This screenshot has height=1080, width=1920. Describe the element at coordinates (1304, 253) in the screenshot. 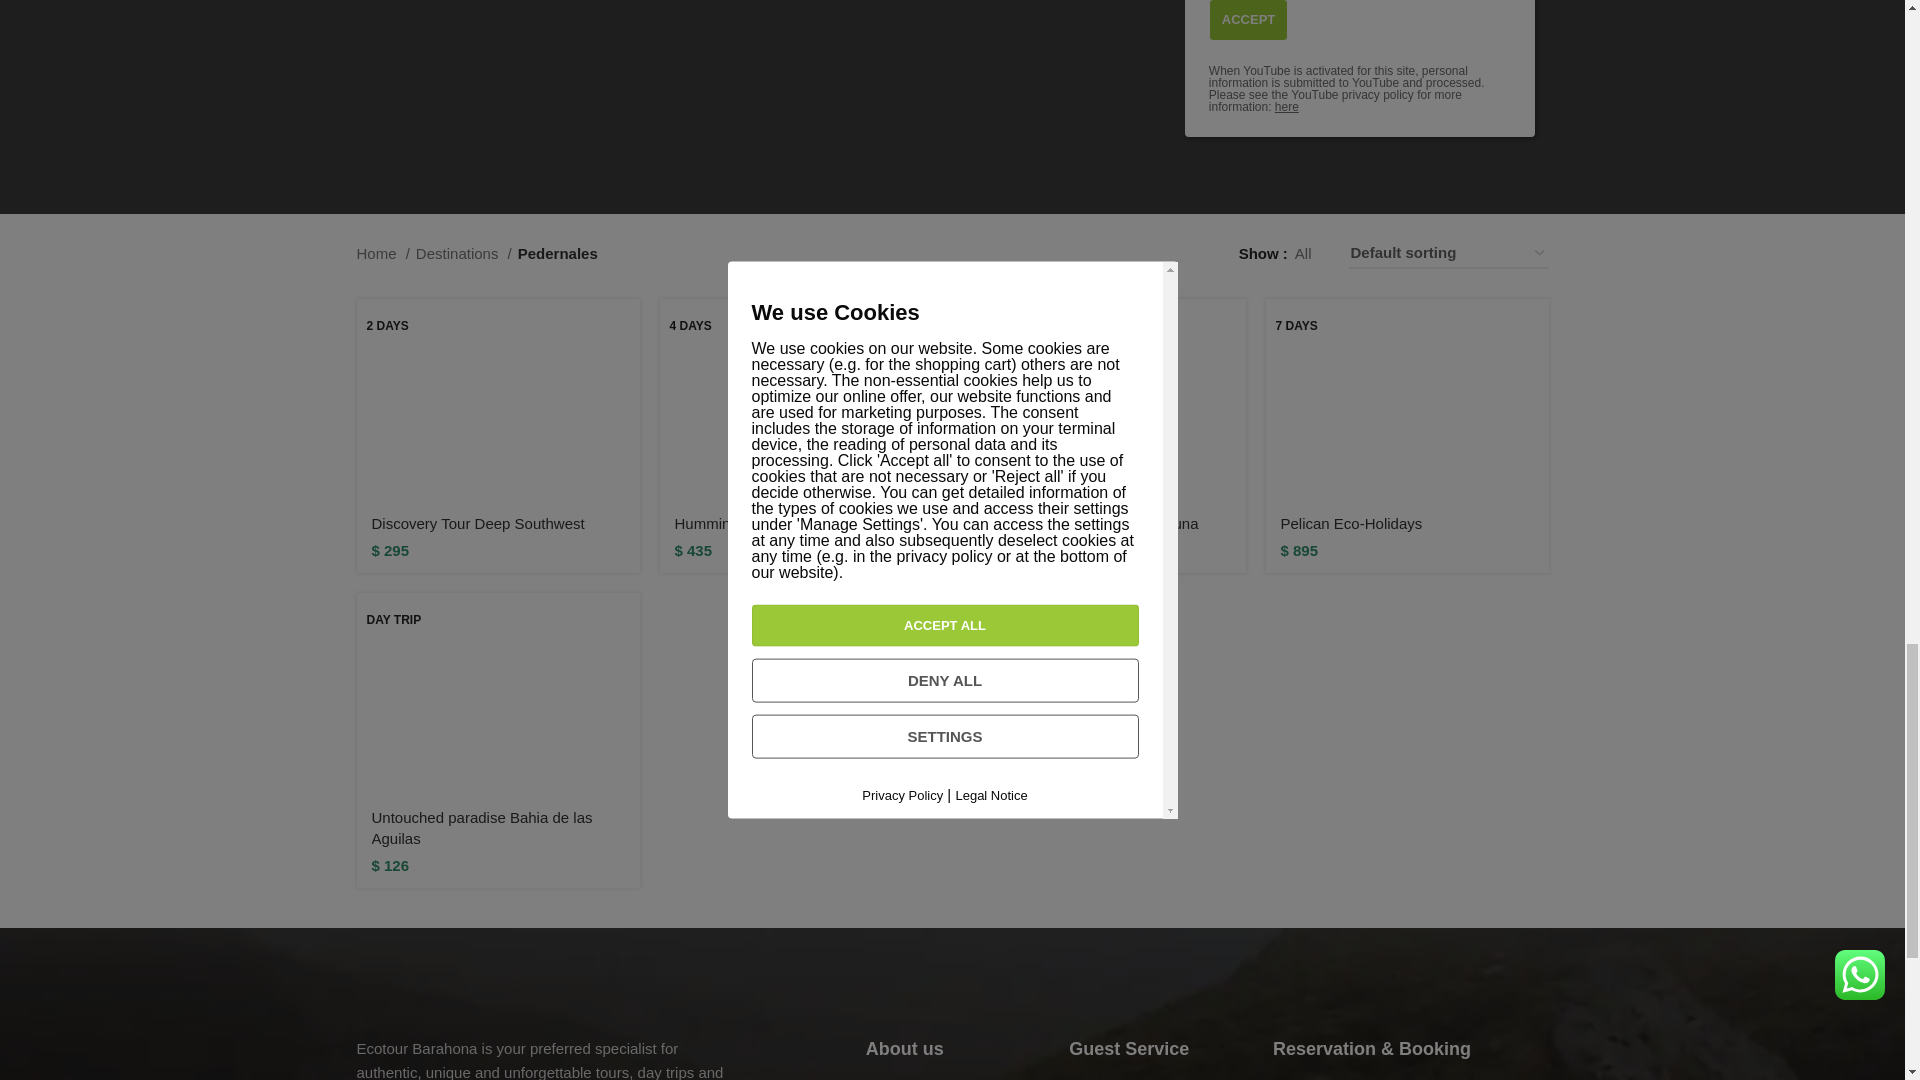

I see `All` at that location.